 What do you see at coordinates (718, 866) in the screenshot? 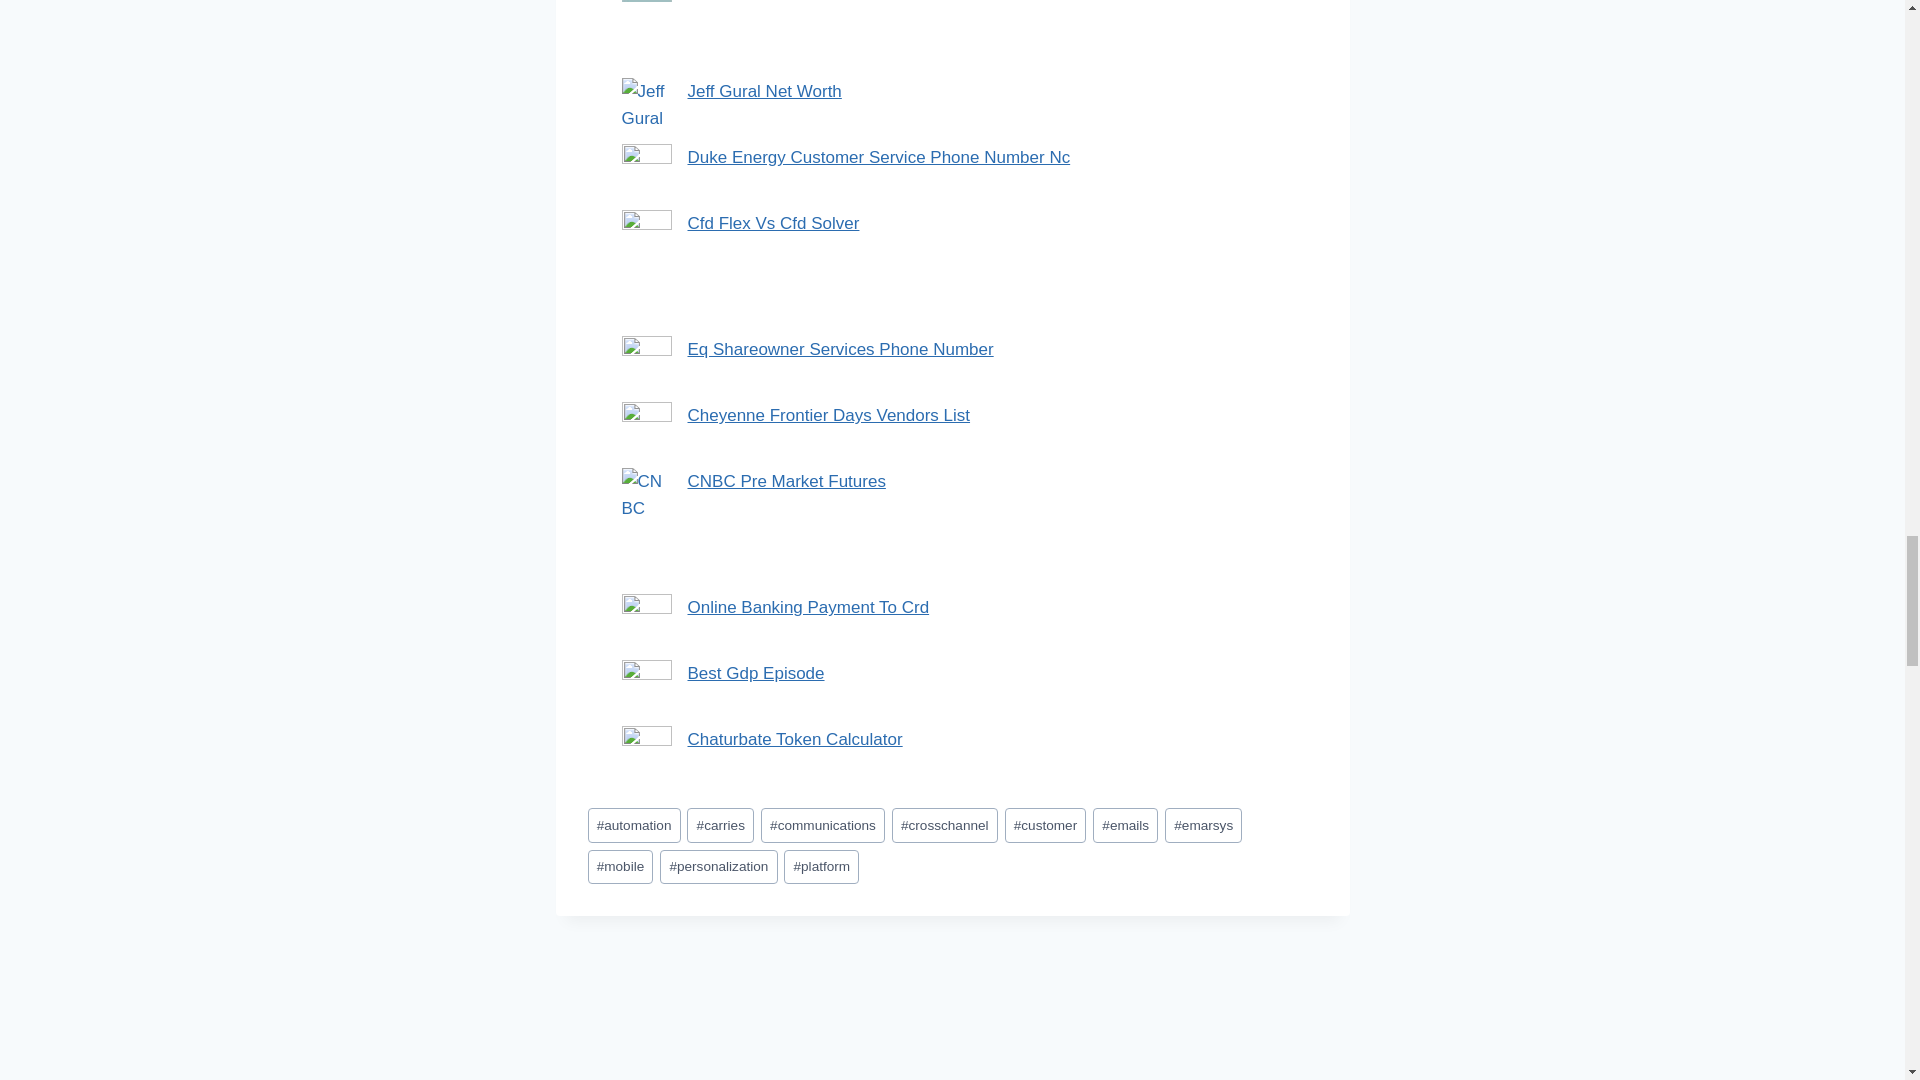
I see `personalization` at bounding box center [718, 866].